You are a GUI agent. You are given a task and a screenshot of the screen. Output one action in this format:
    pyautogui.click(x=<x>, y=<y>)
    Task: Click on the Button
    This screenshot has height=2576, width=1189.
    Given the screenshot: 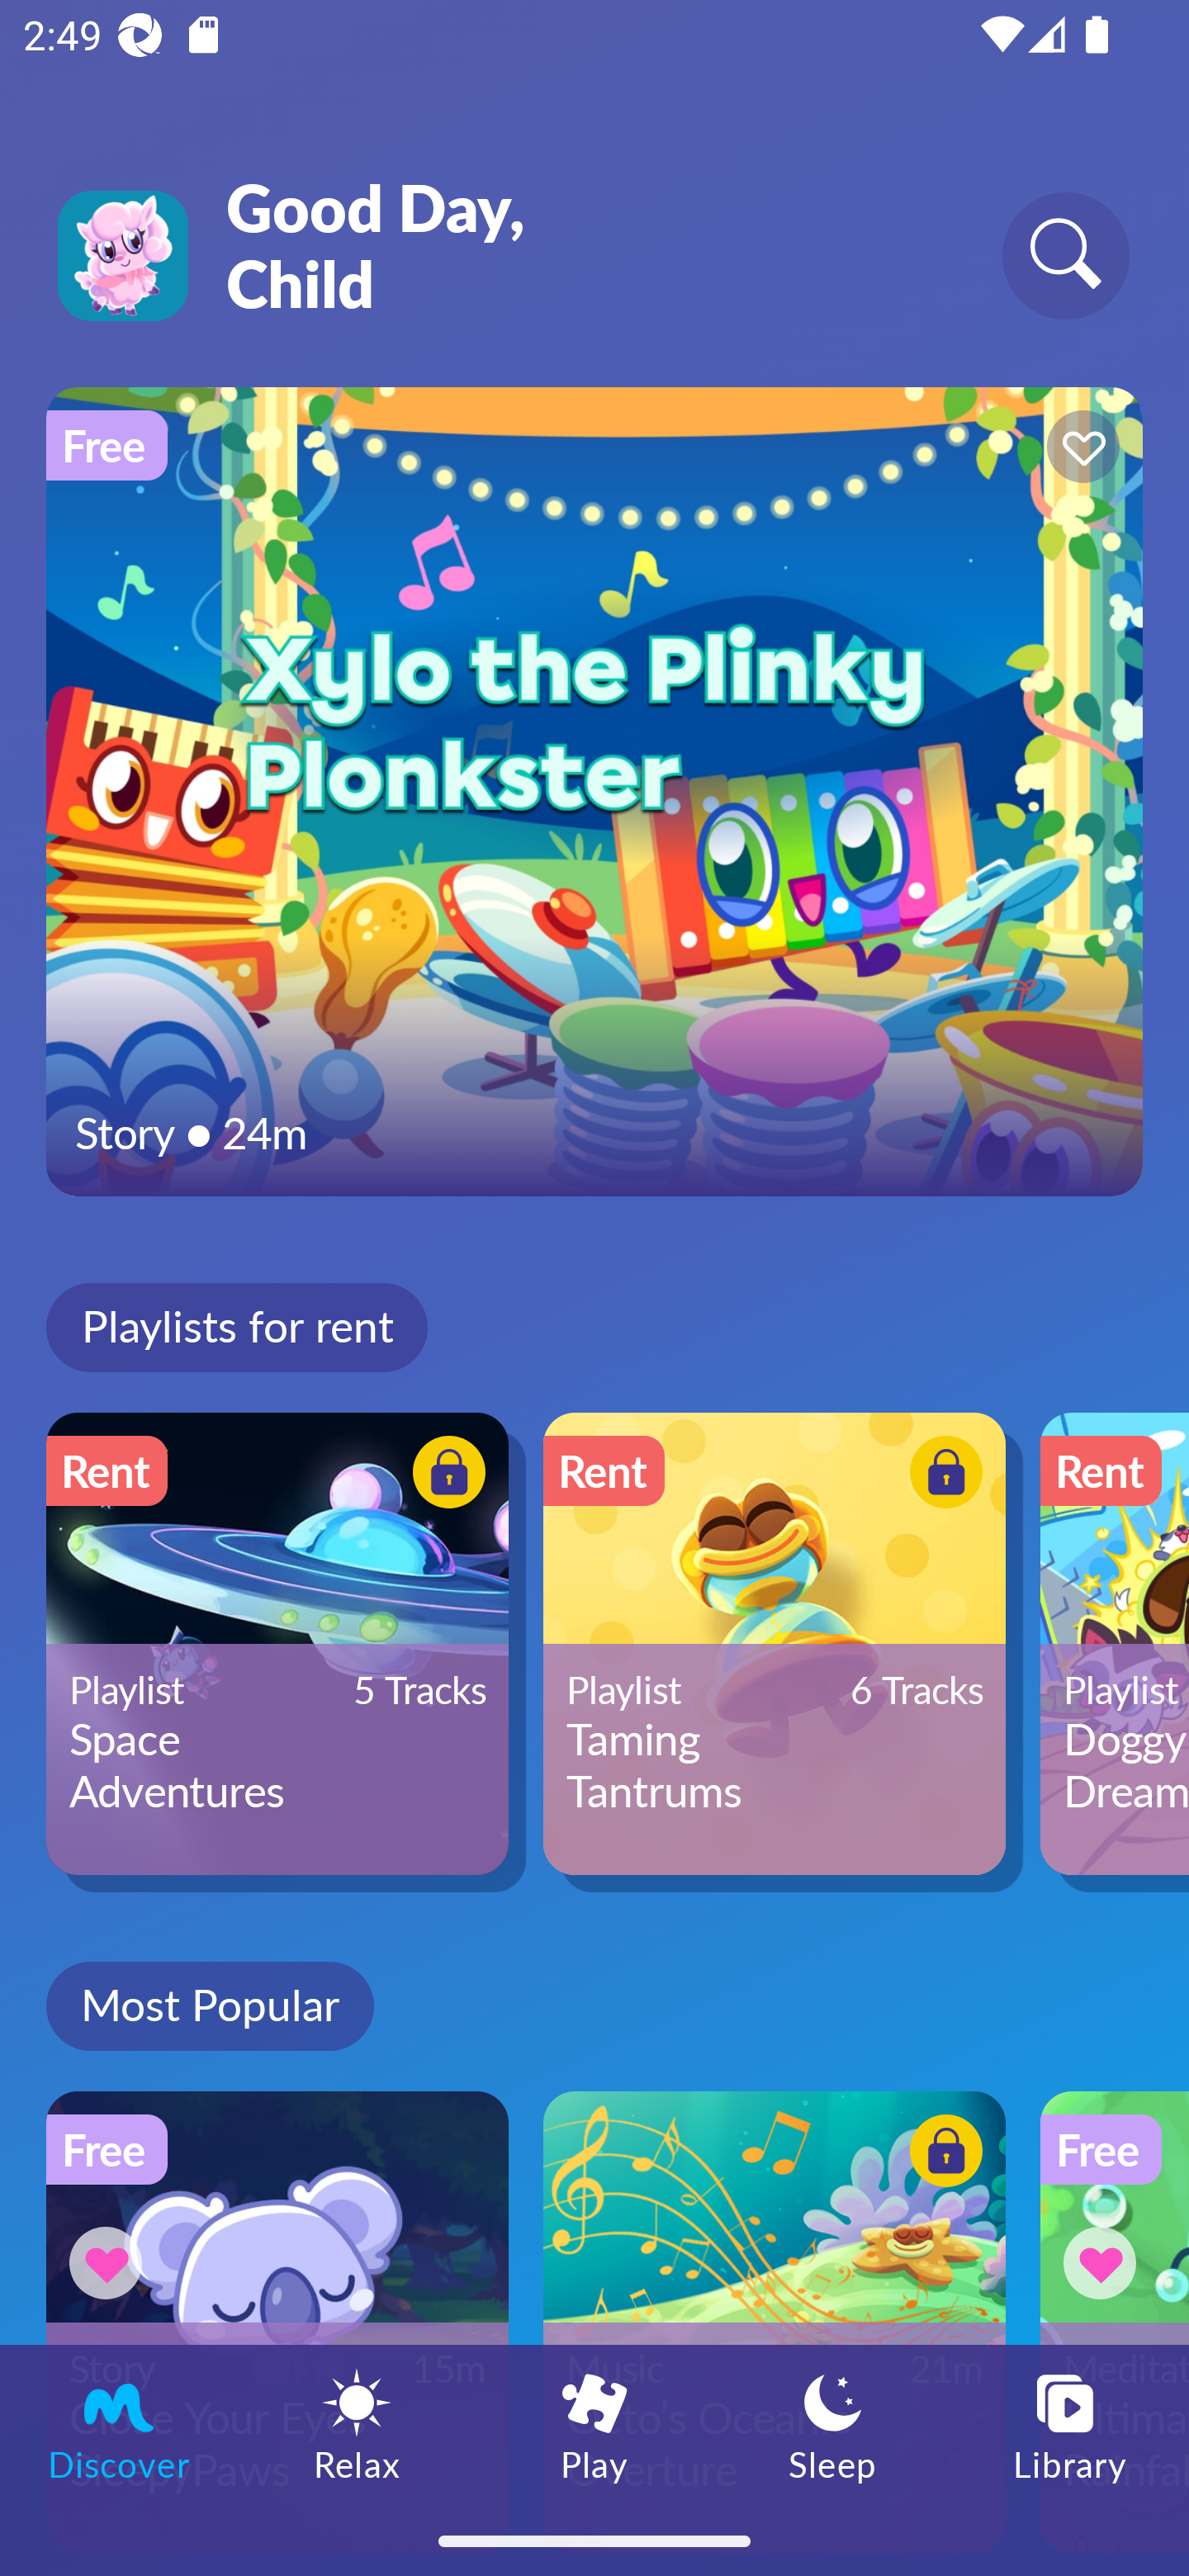 What is the action you would take?
    pyautogui.click(x=444, y=1475)
    